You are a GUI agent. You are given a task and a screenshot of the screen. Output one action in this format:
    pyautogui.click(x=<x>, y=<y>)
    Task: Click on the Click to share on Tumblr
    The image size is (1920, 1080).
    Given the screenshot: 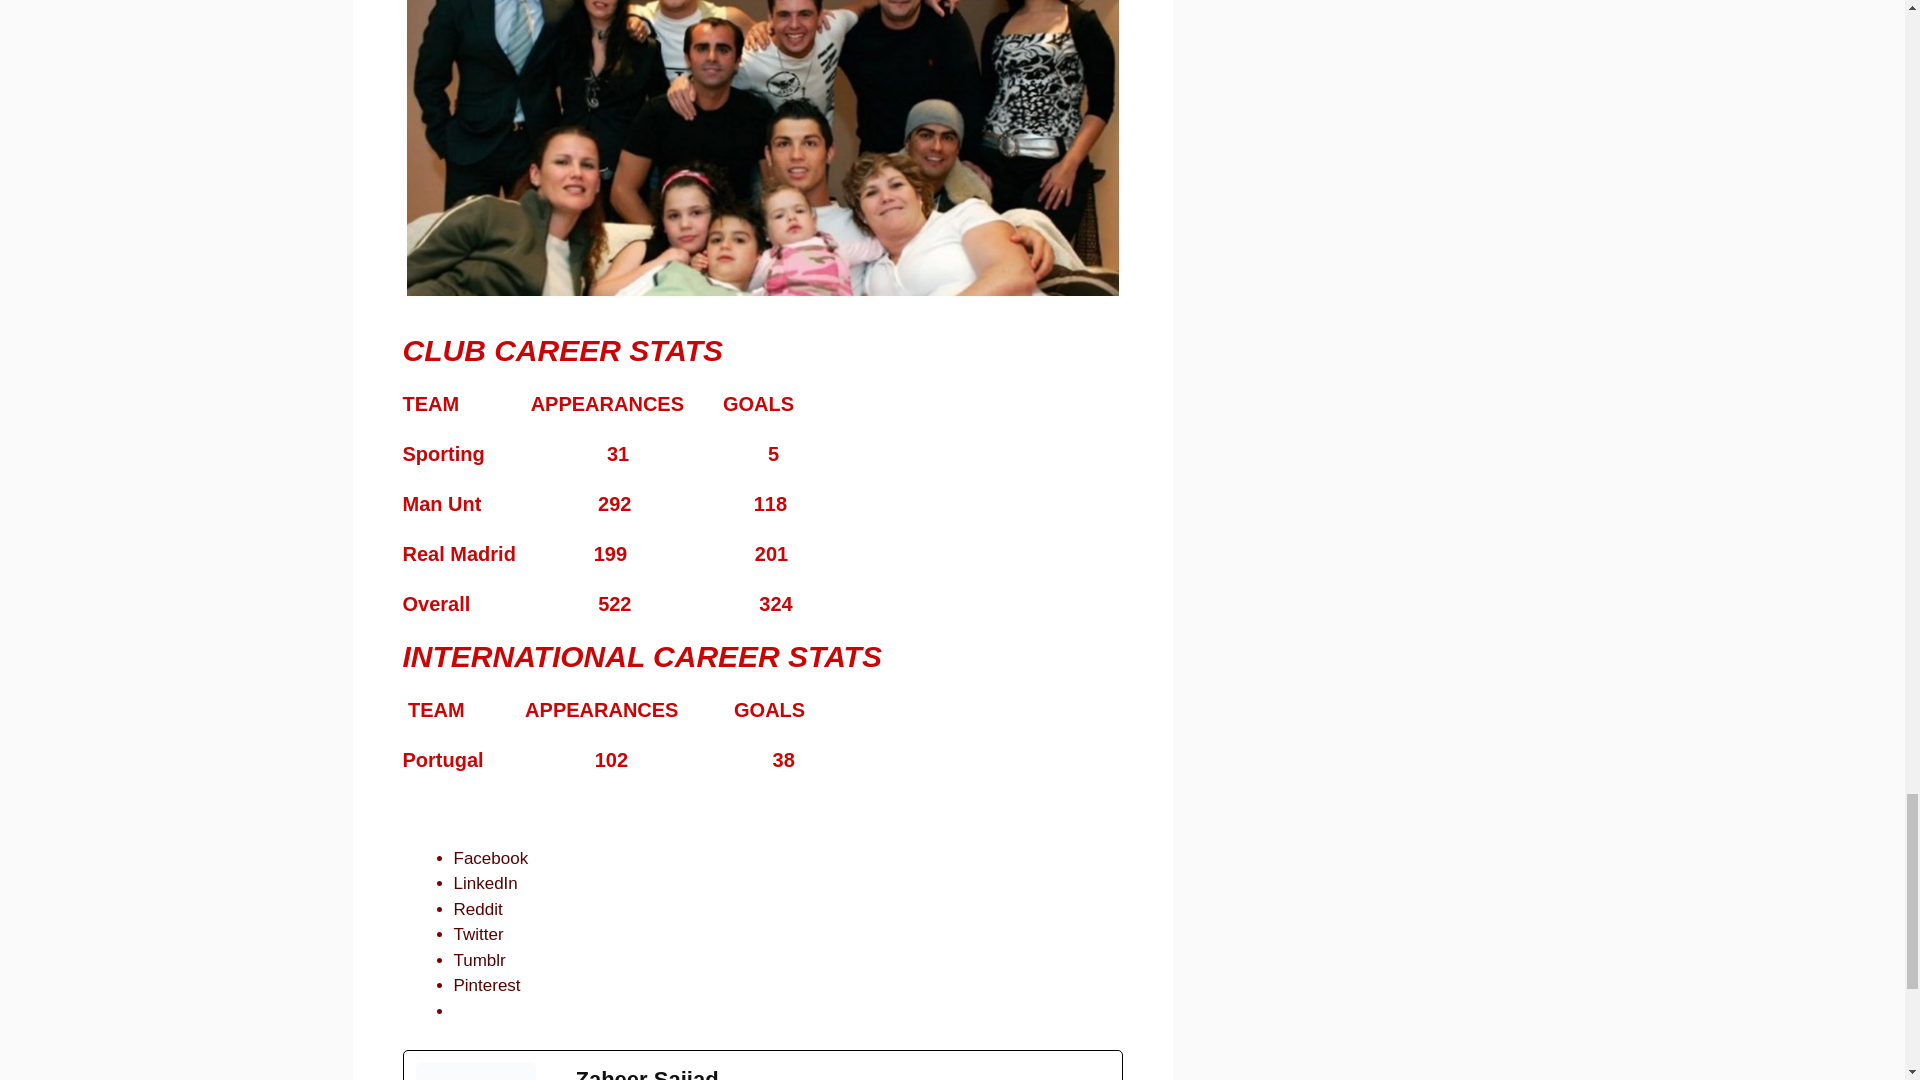 What is the action you would take?
    pyautogui.click(x=480, y=960)
    